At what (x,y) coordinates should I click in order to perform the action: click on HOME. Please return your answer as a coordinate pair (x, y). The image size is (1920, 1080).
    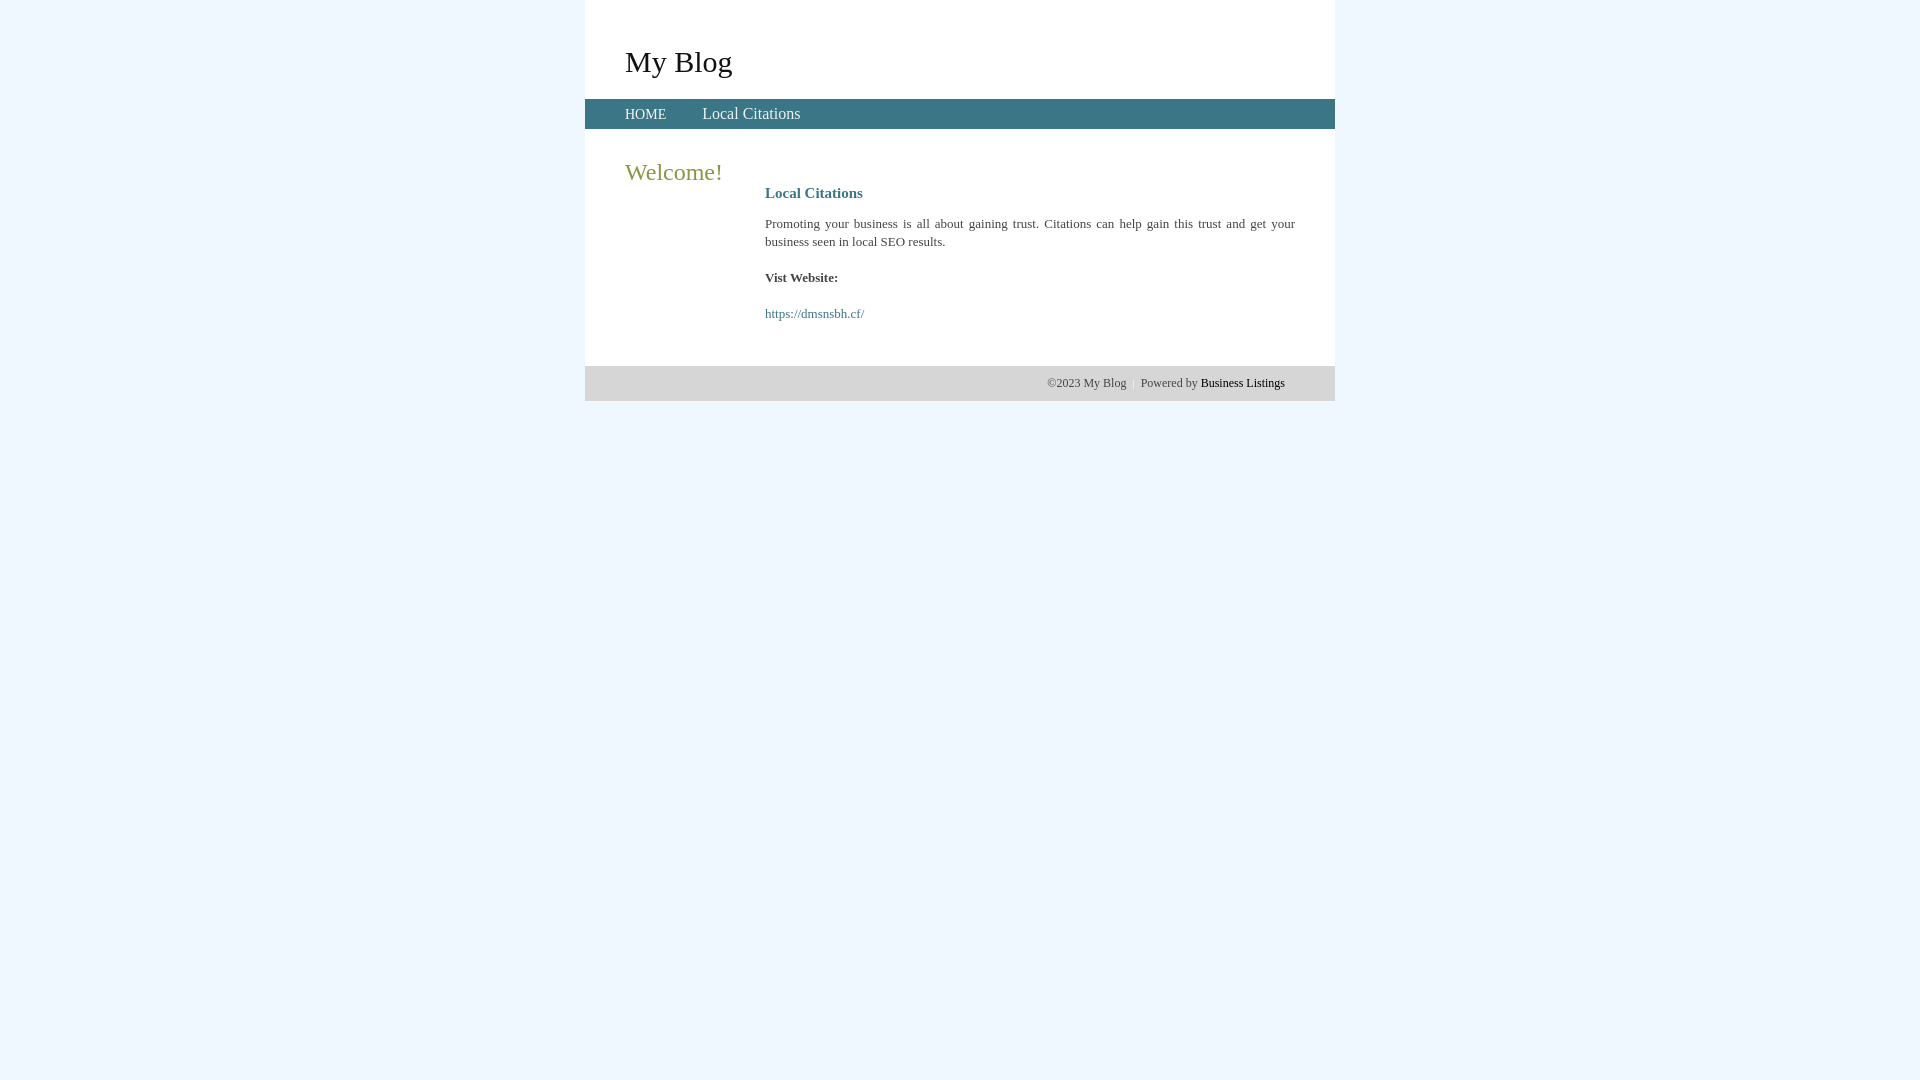
    Looking at the image, I should click on (646, 114).